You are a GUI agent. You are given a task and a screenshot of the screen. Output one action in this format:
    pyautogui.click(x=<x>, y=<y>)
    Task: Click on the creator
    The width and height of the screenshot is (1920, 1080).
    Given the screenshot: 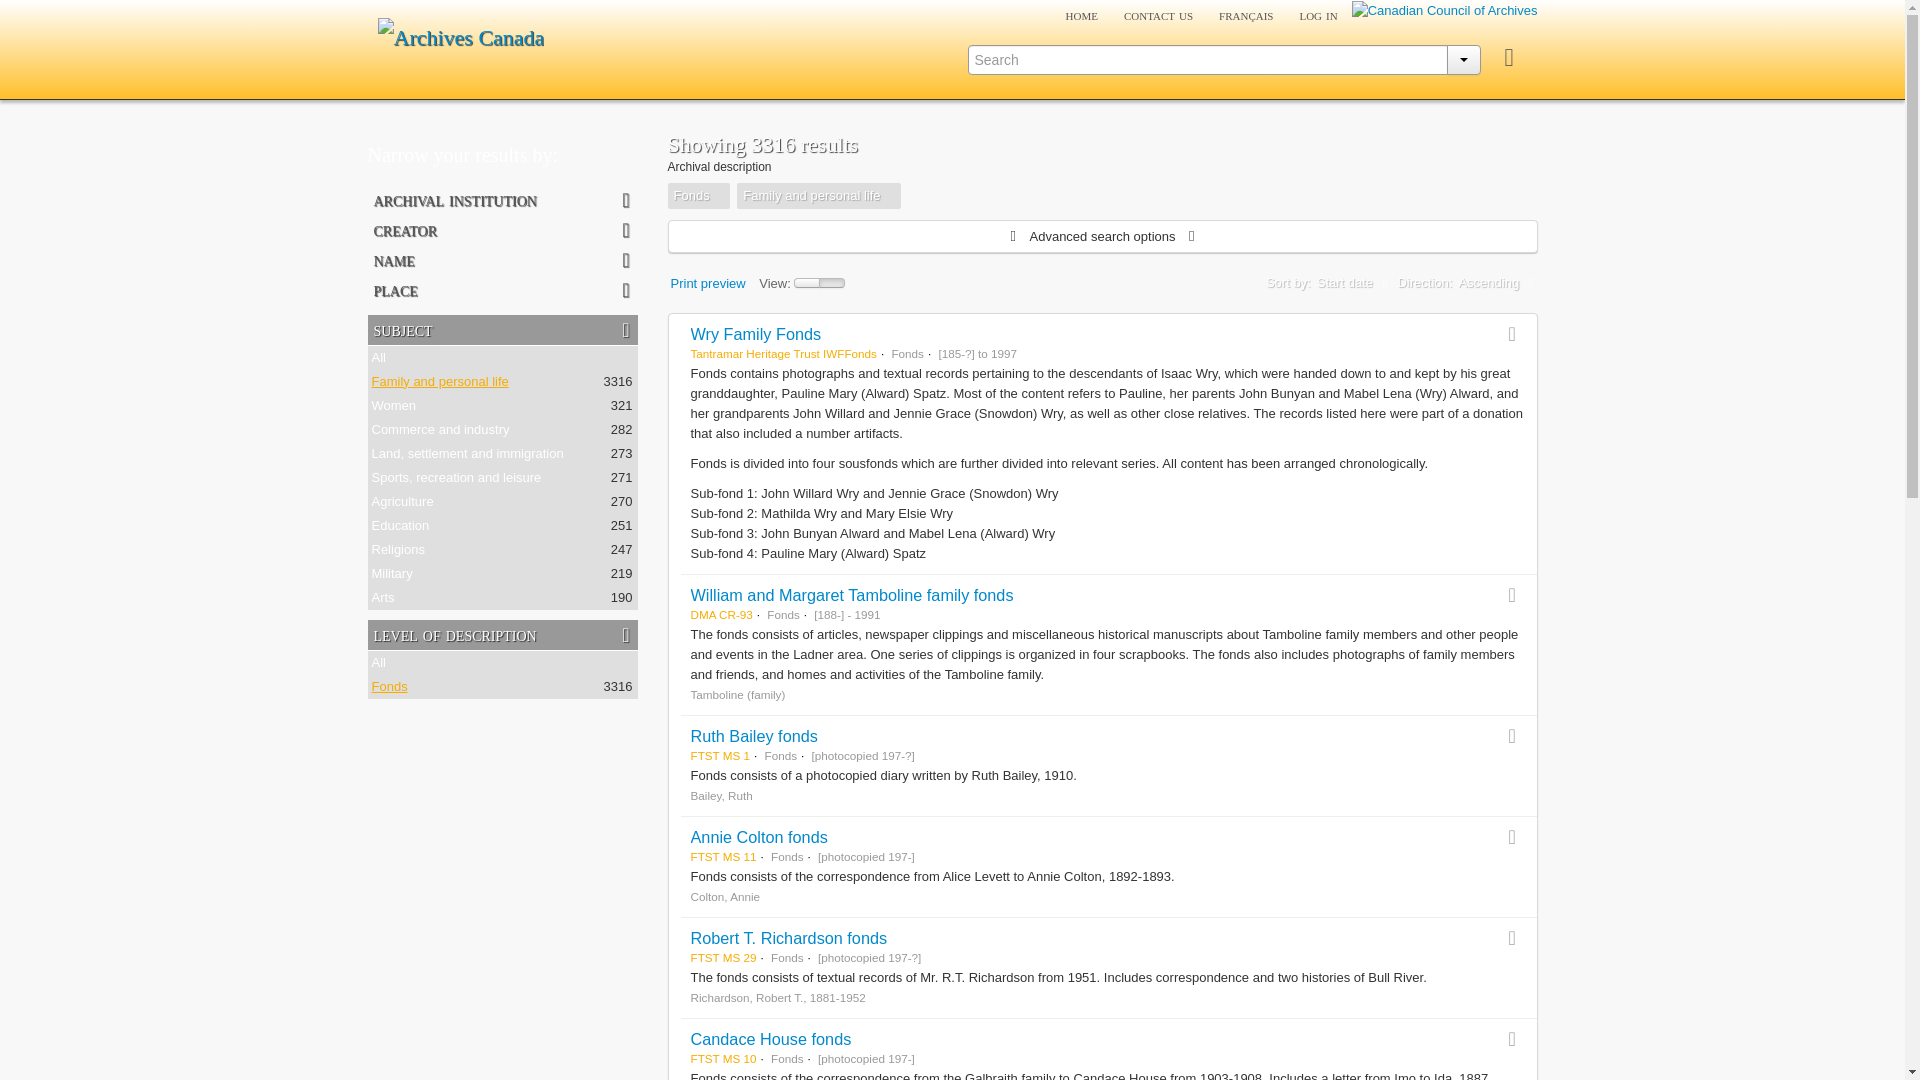 What is the action you would take?
    pyautogui.click(x=502, y=230)
    